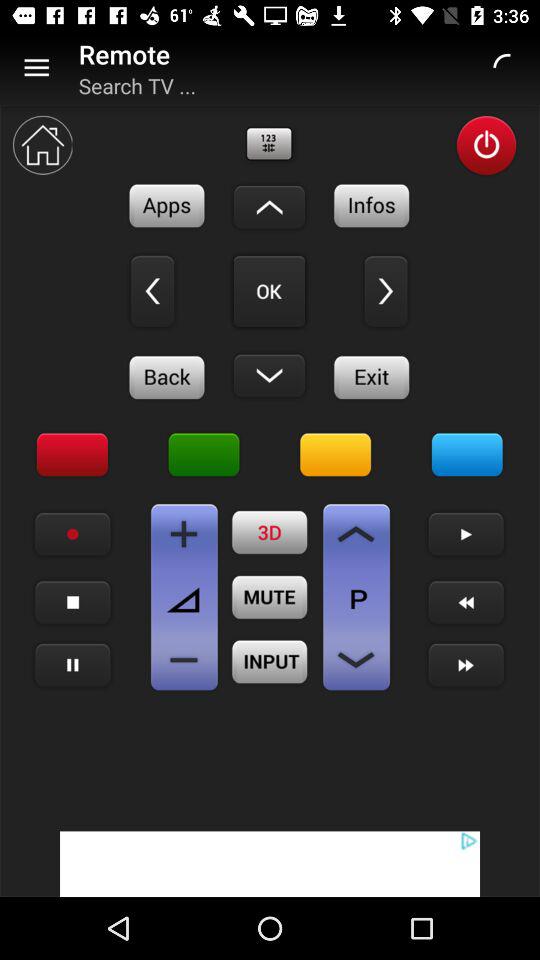  I want to click on see apps on remote, so click(167, 206).